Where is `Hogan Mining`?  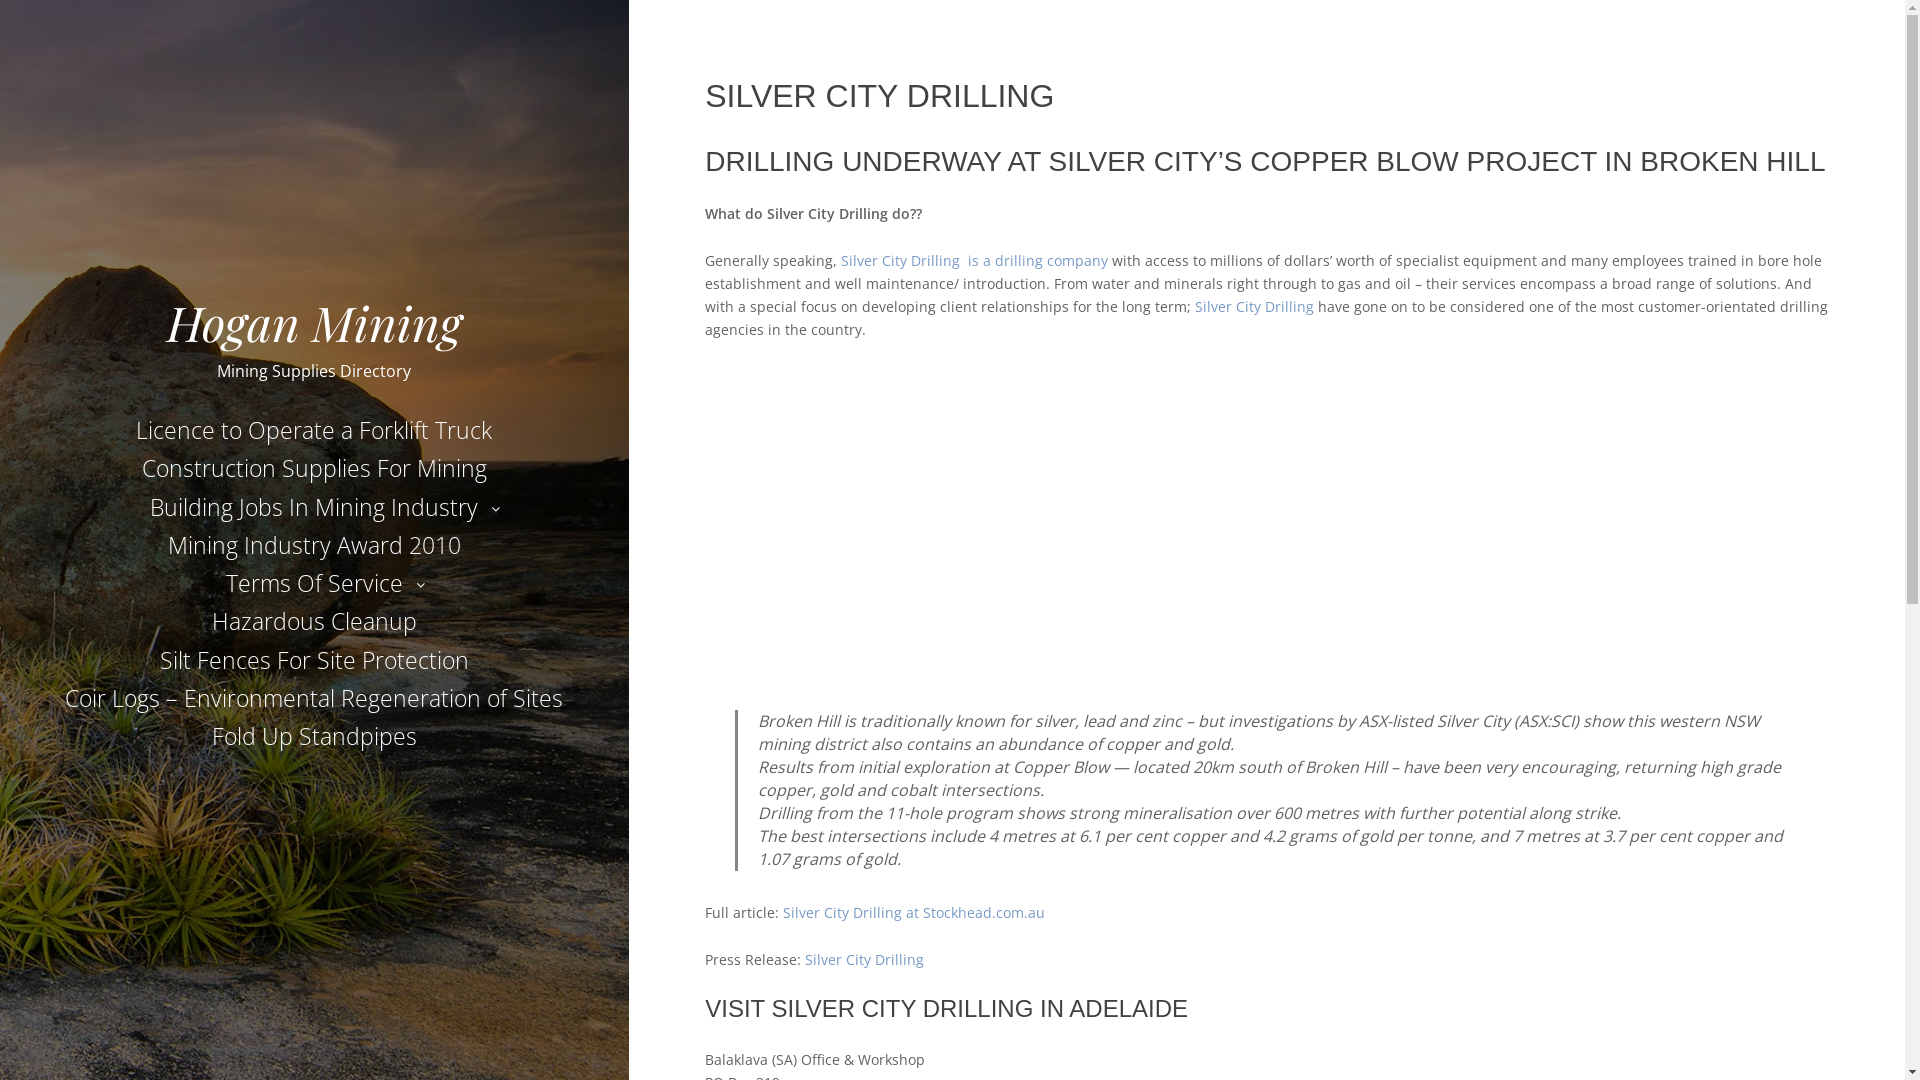 Hogan Mining is located at coordinates (314, 322).